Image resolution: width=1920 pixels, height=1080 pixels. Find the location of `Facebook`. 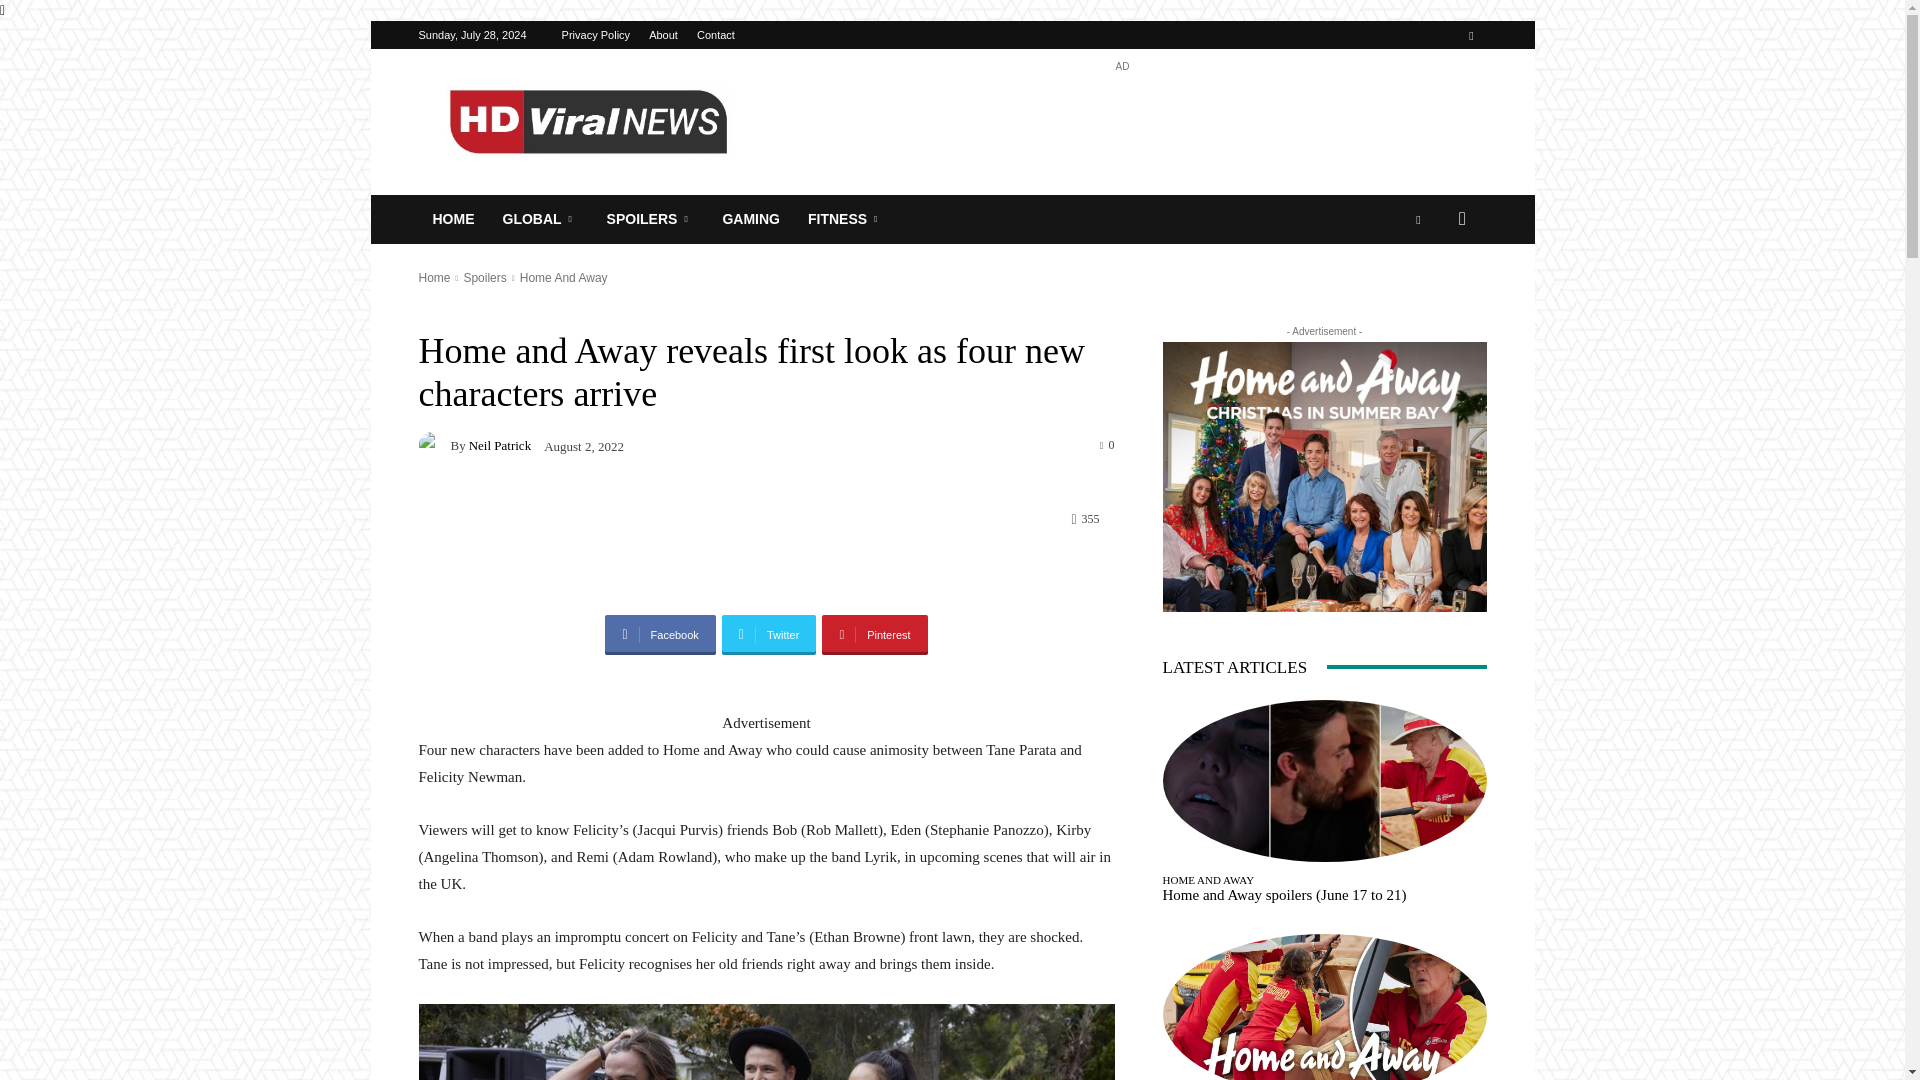

Facebook is located at coordinates (1470, 34).